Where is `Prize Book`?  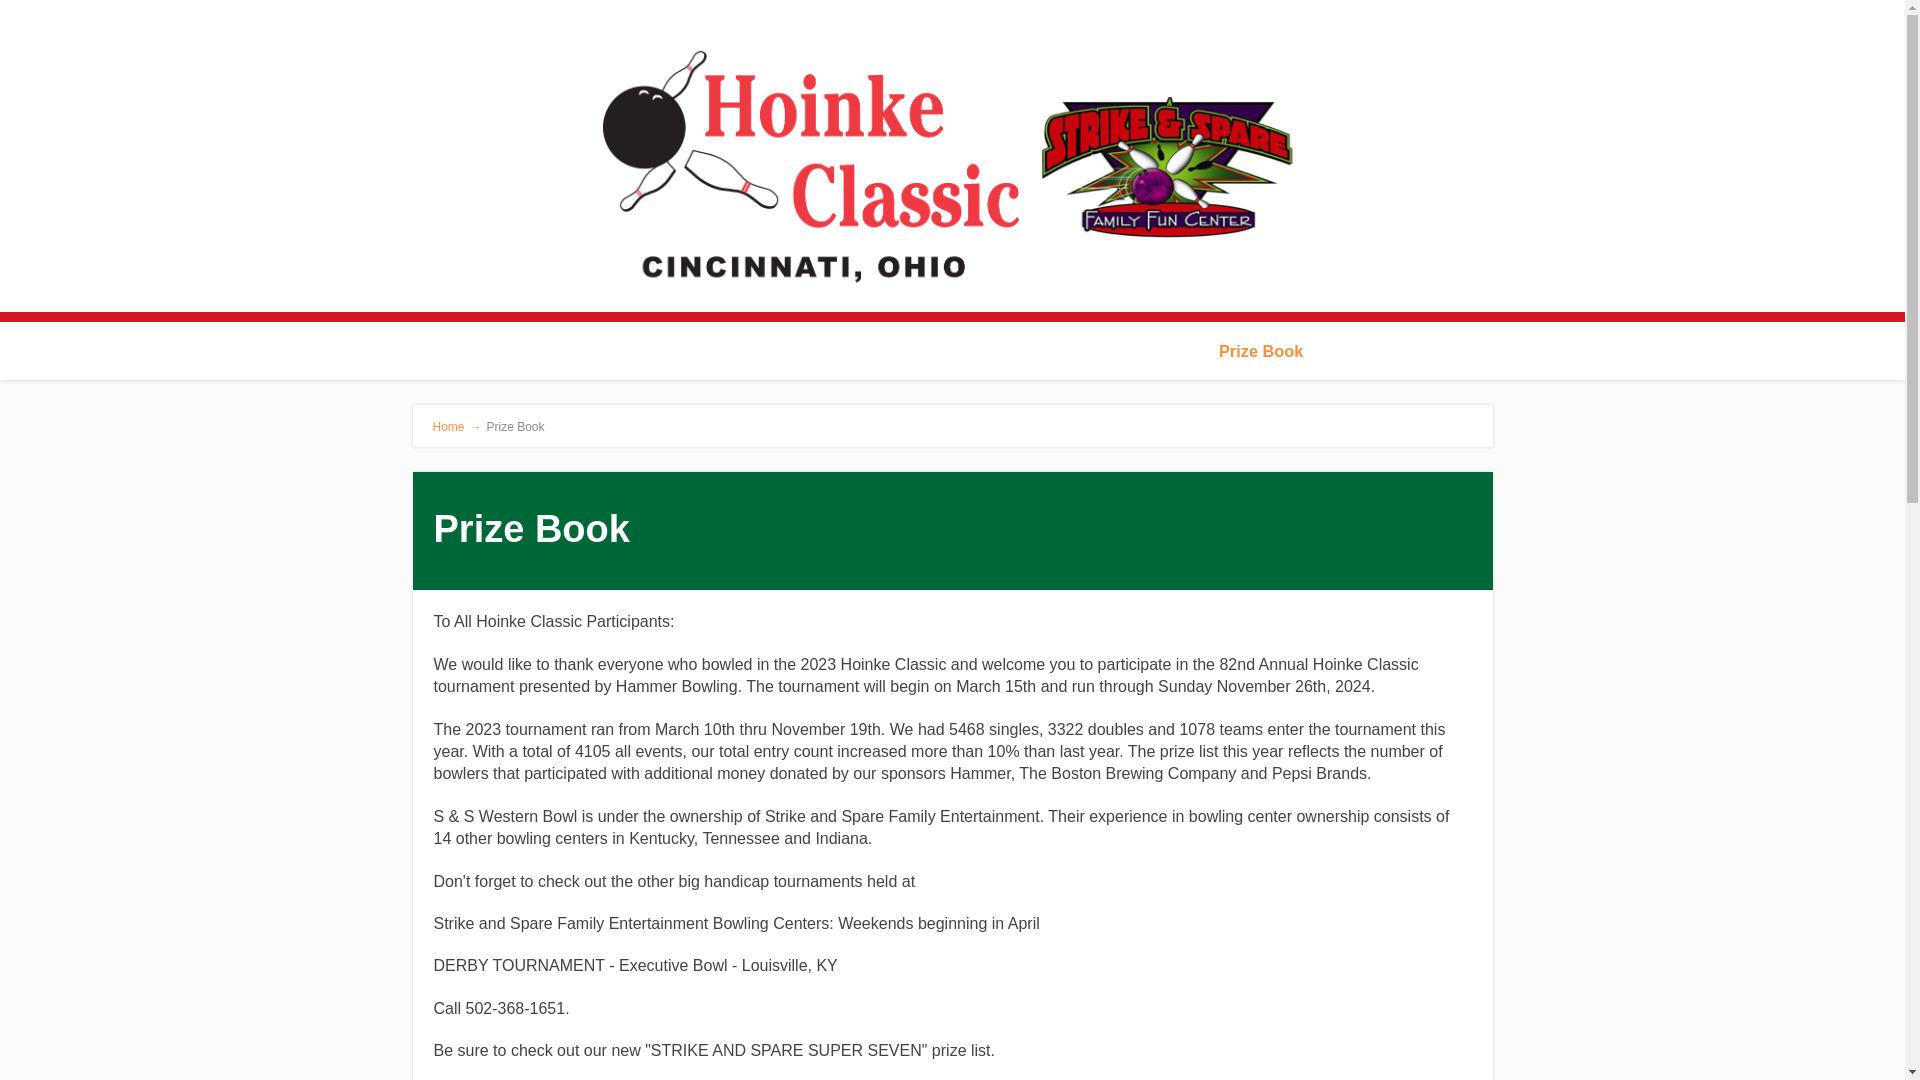
Prize Book is located at coordinates (1261, 351).